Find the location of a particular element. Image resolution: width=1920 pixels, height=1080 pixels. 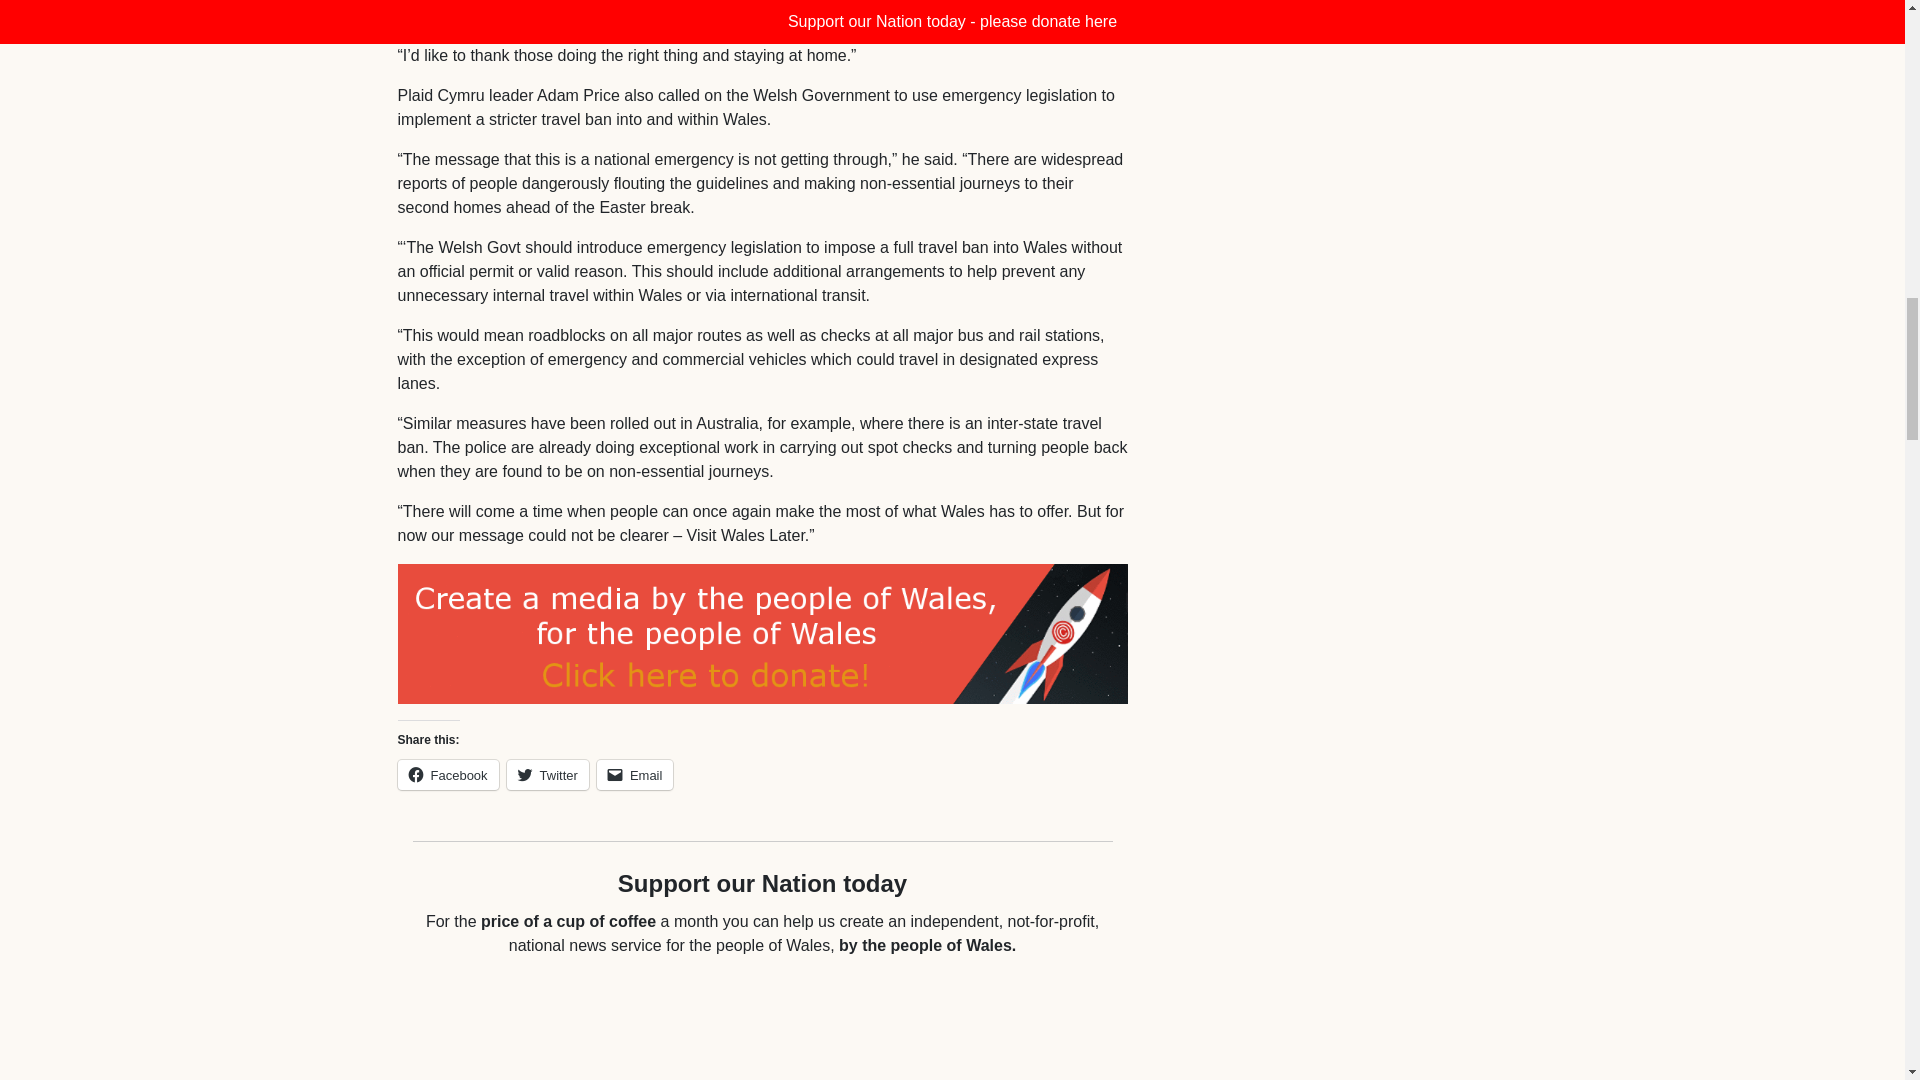

Click to email a link to a friend is located at coordinates (635, 774).